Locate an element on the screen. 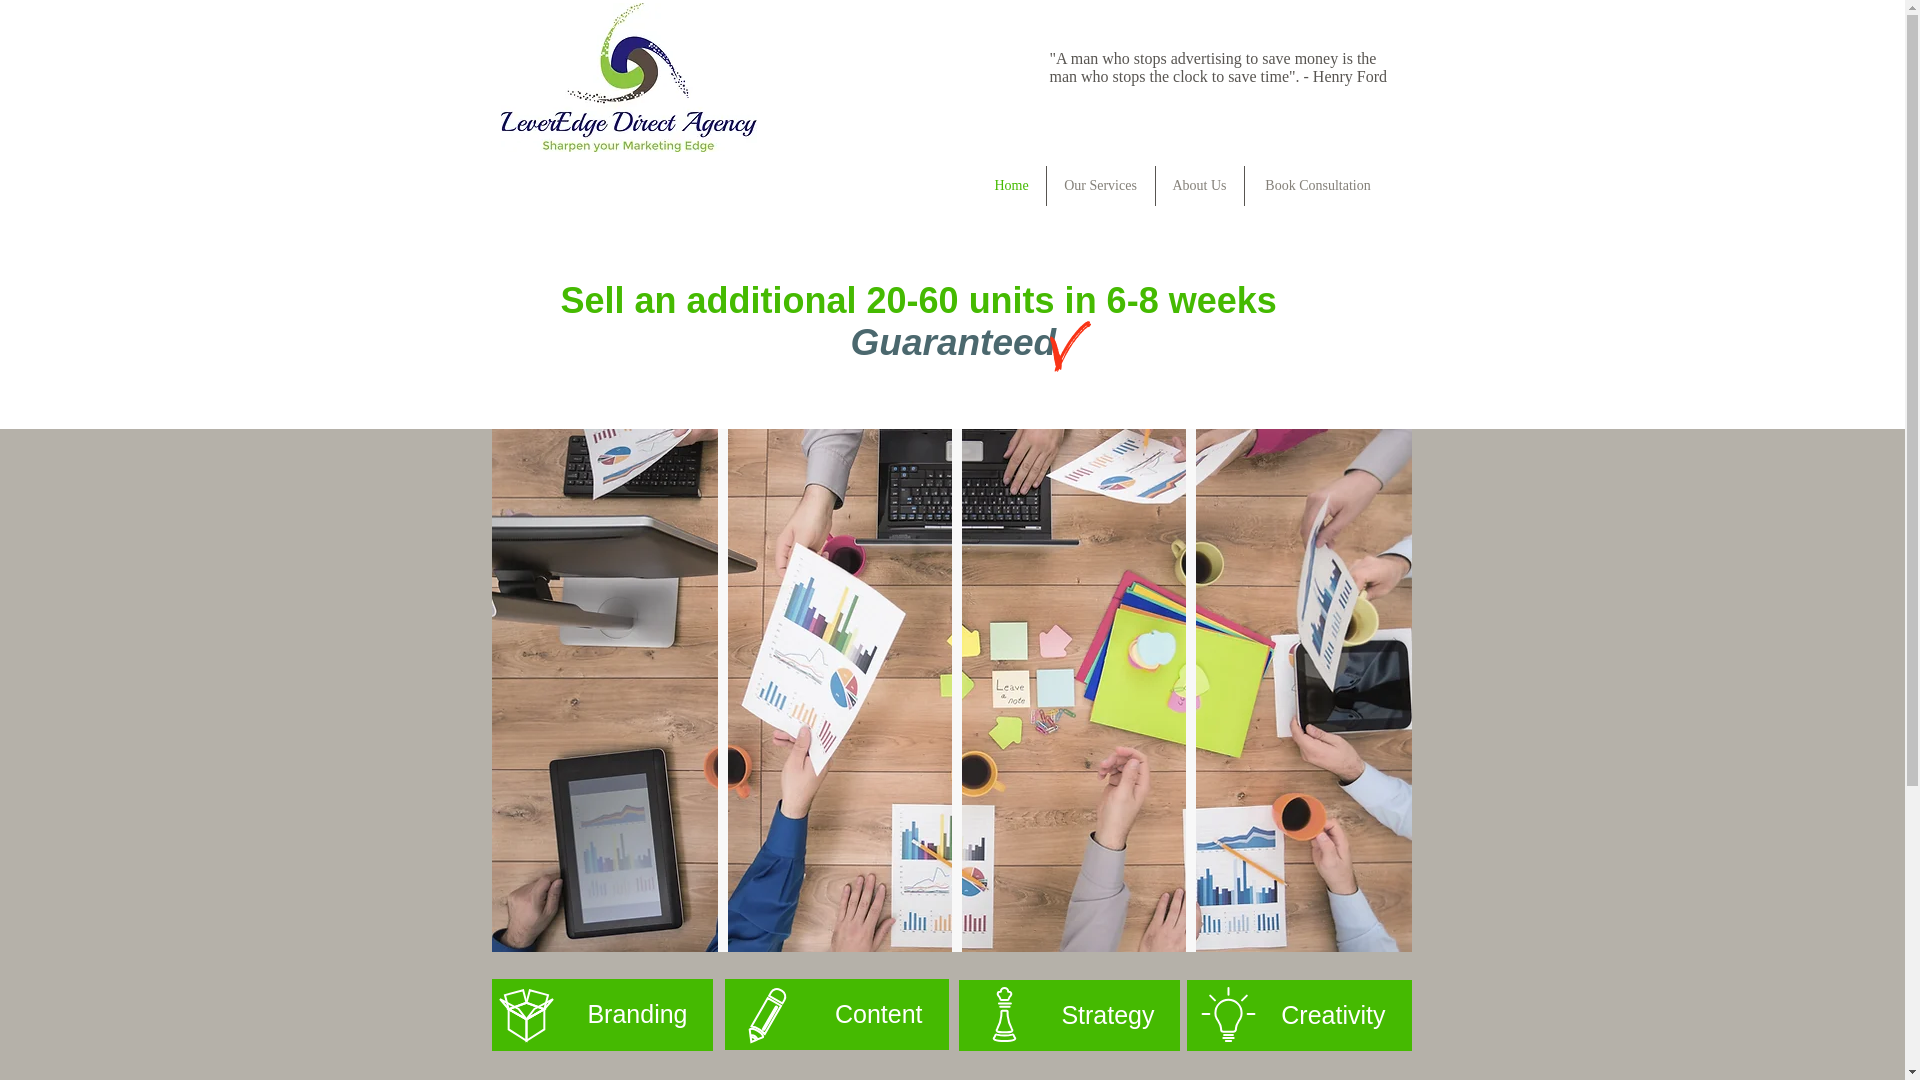 The height and width of the screenshot is (1080, 1920). Book Consultation is located at coordinates (1317, 186).